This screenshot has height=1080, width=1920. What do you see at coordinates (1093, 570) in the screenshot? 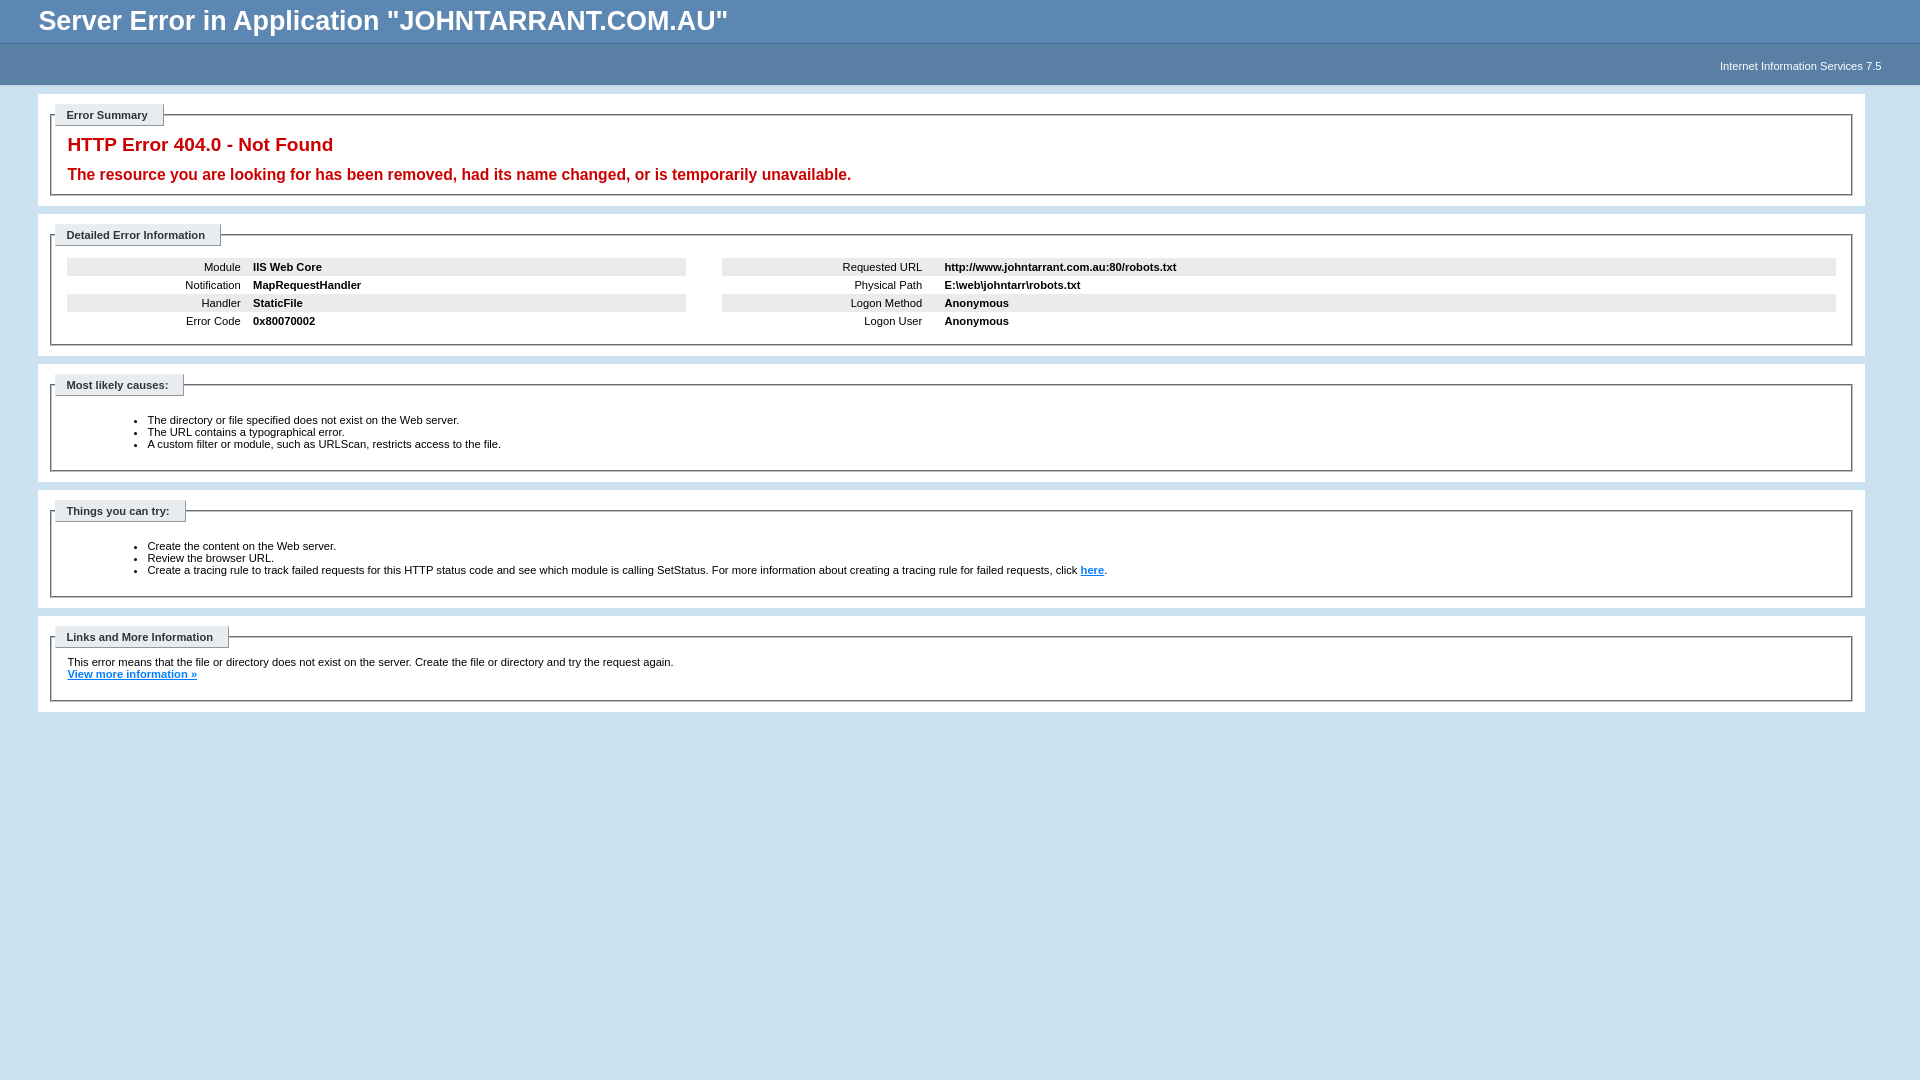
I see `here` at bounding box center [1093, 570].